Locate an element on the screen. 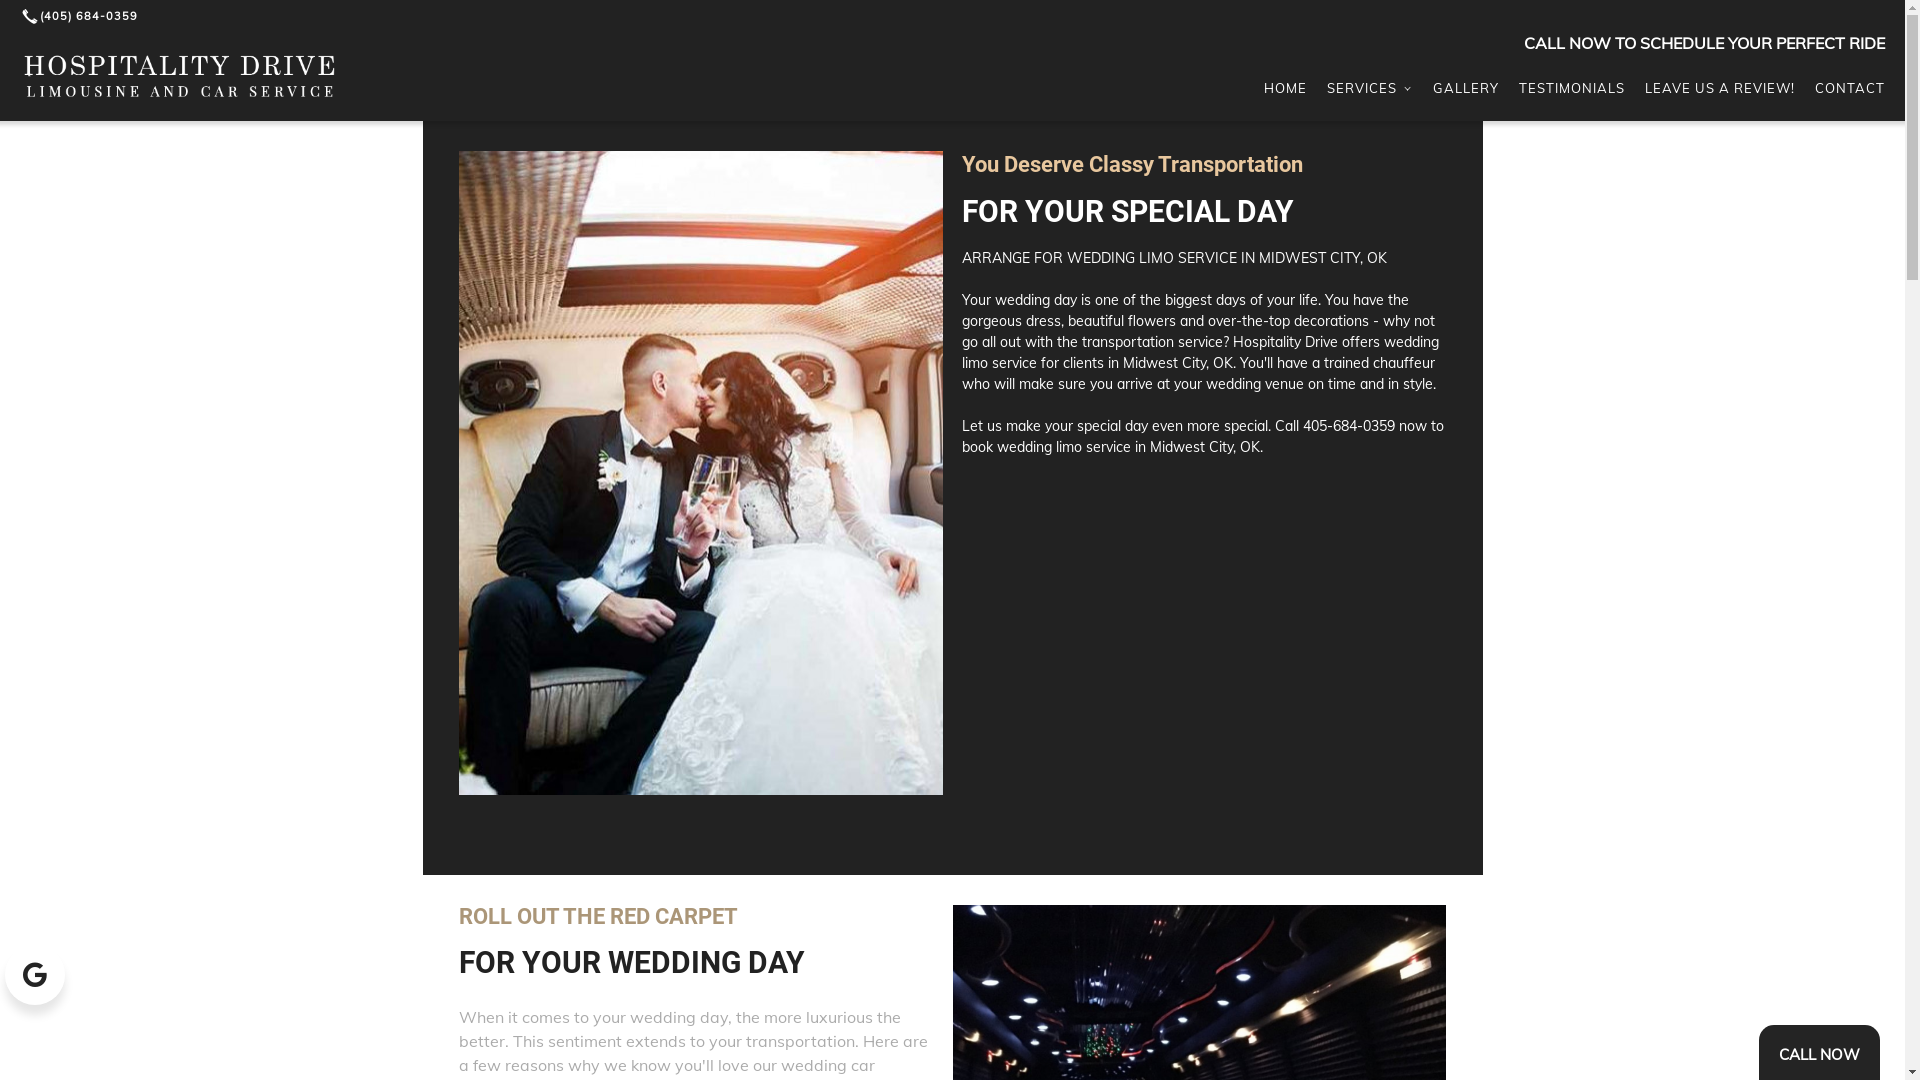 Image resolution: width=1920 pixels, height=1080 pixels. CALL NOW TO SCHEDULE YOUR PERFECT RIDE is located at coordinates (1714, 43).